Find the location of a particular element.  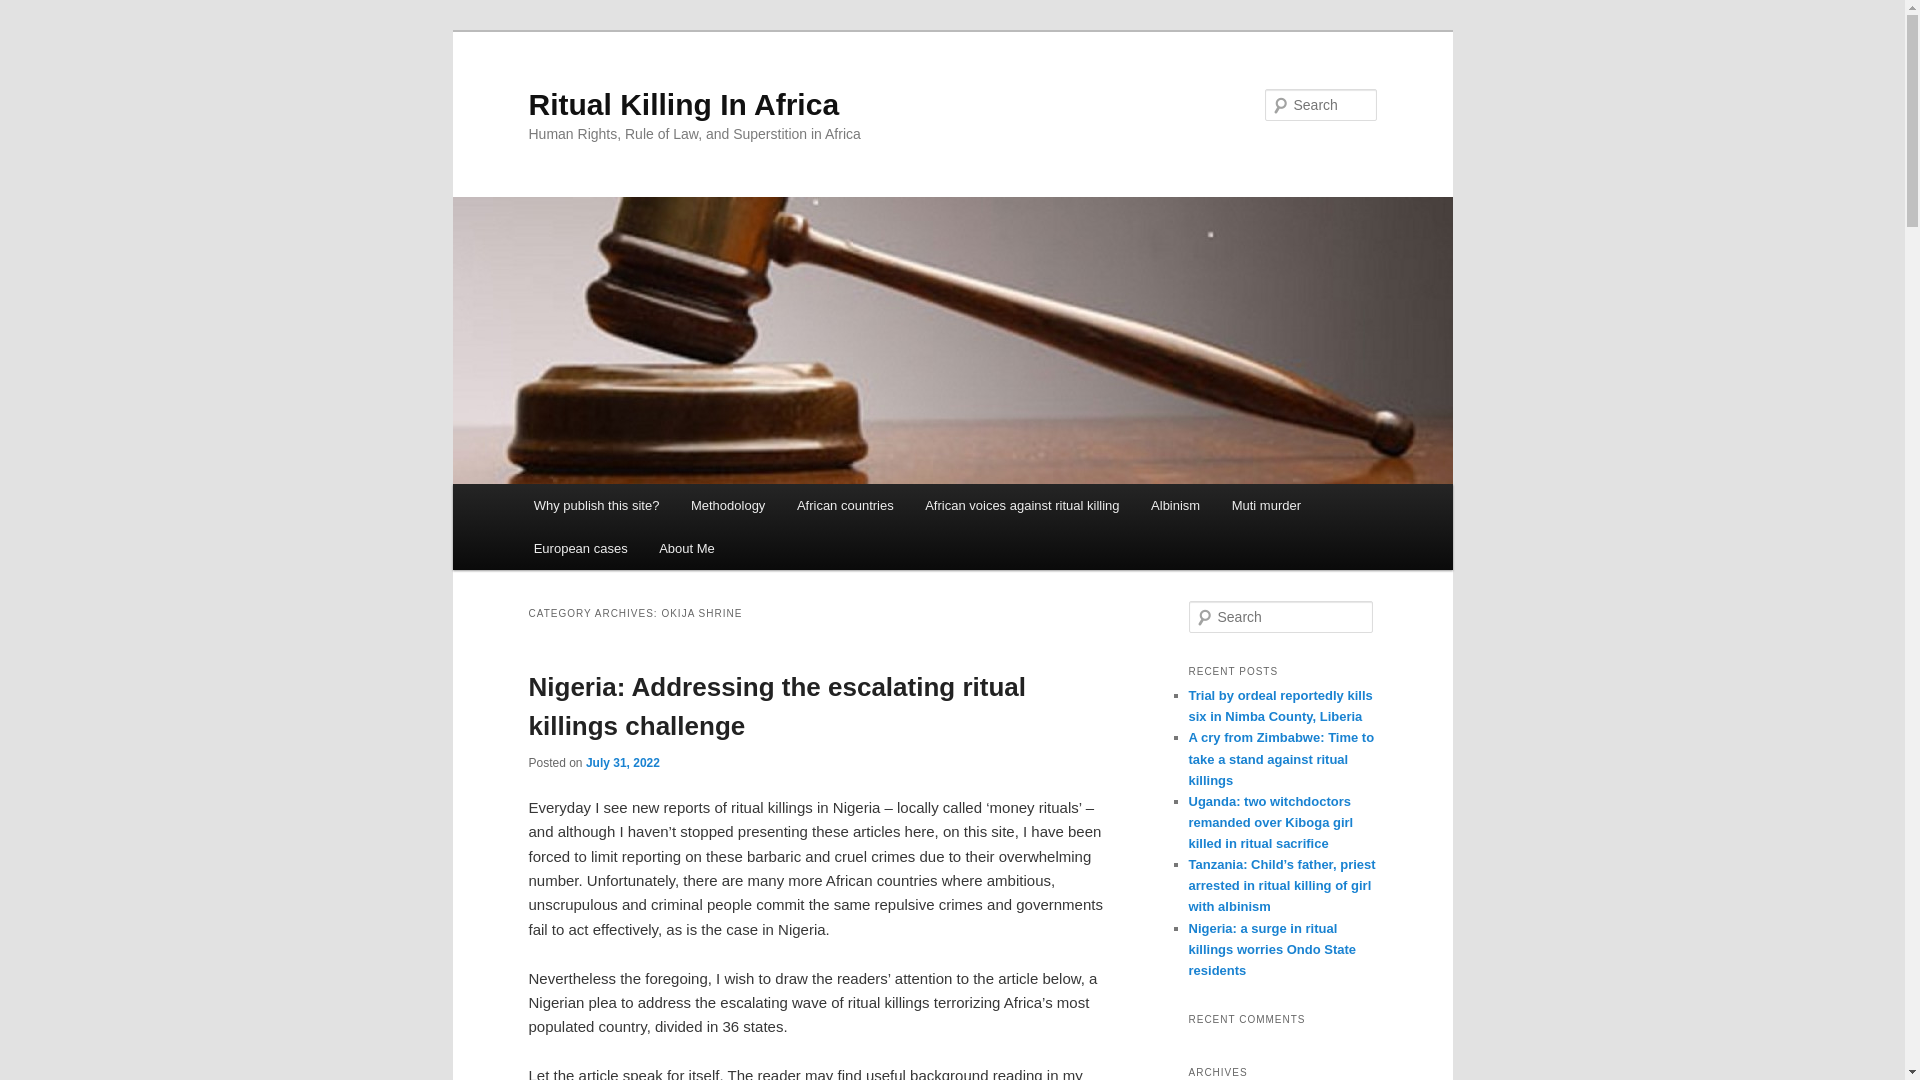

Search is located at coordinates (32, 11).